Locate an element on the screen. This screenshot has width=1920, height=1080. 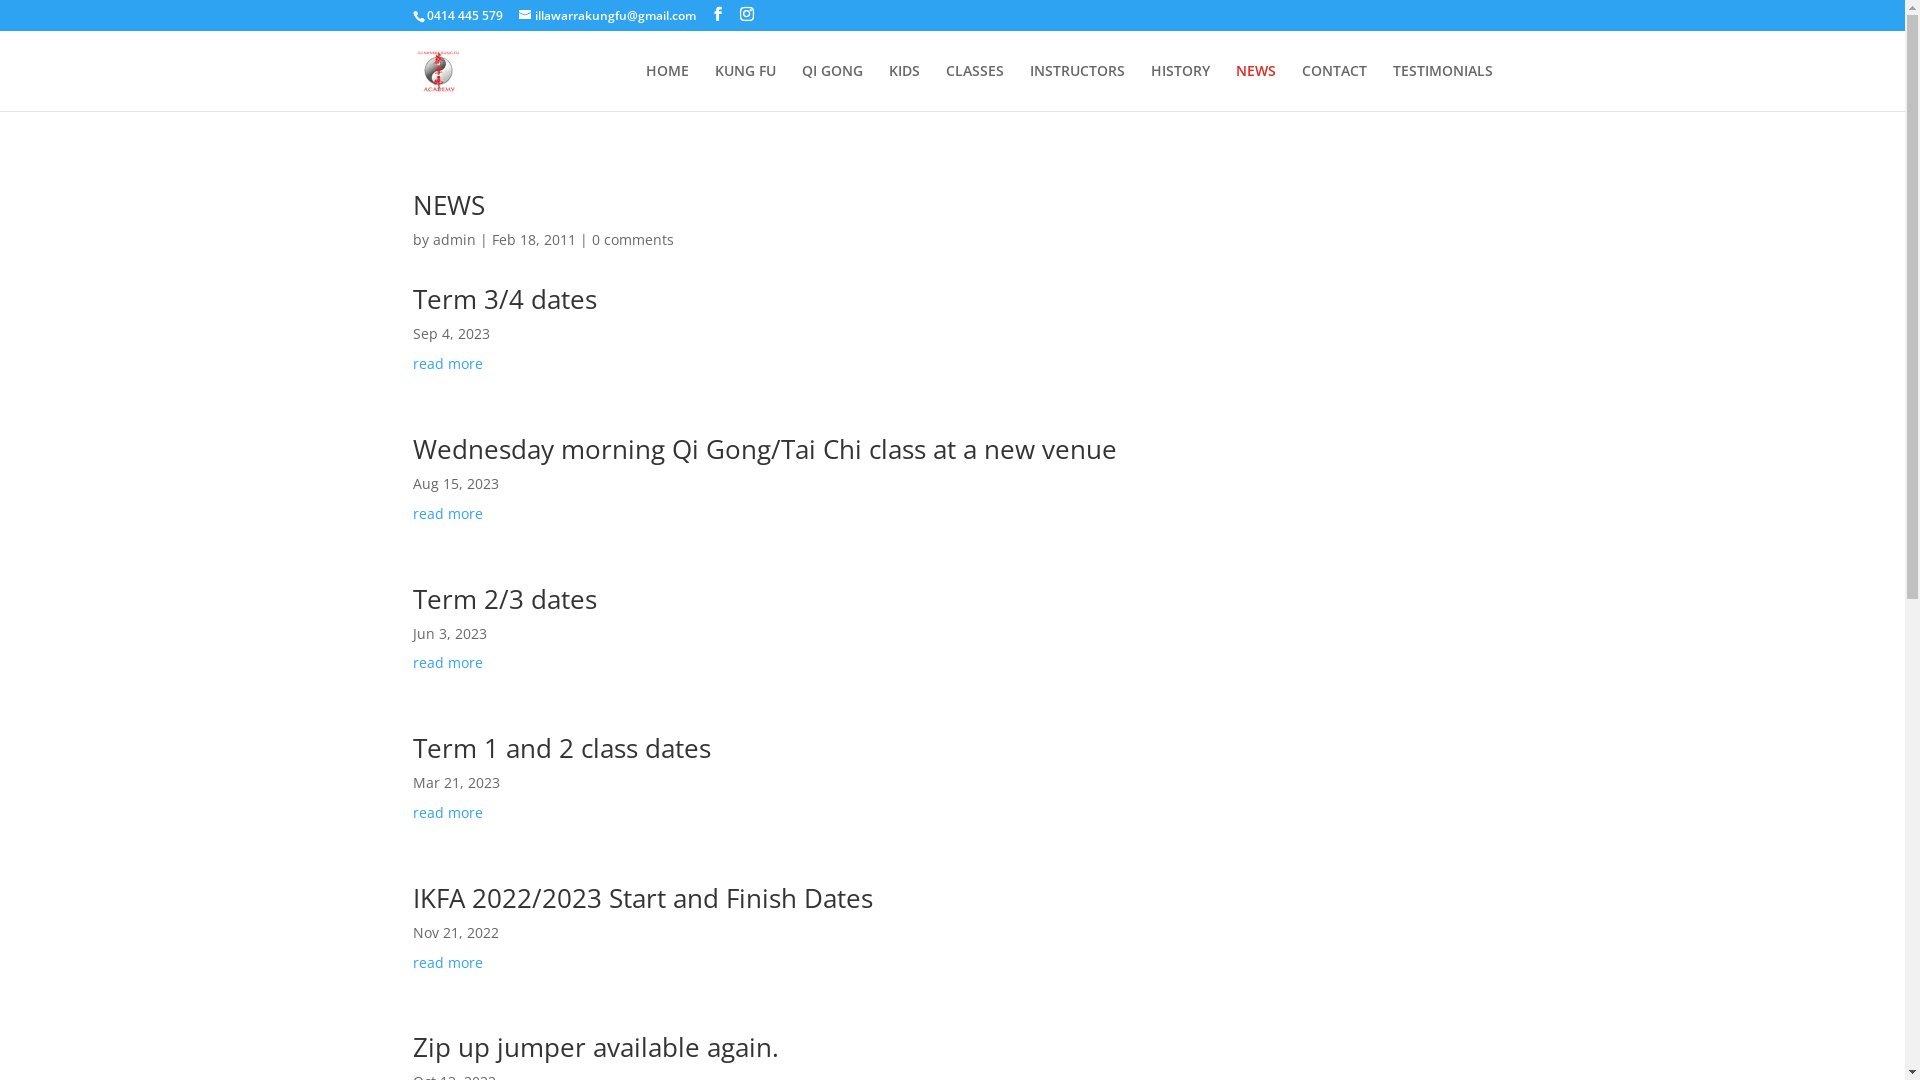
CLASSES is located at coordinates (975, 88).